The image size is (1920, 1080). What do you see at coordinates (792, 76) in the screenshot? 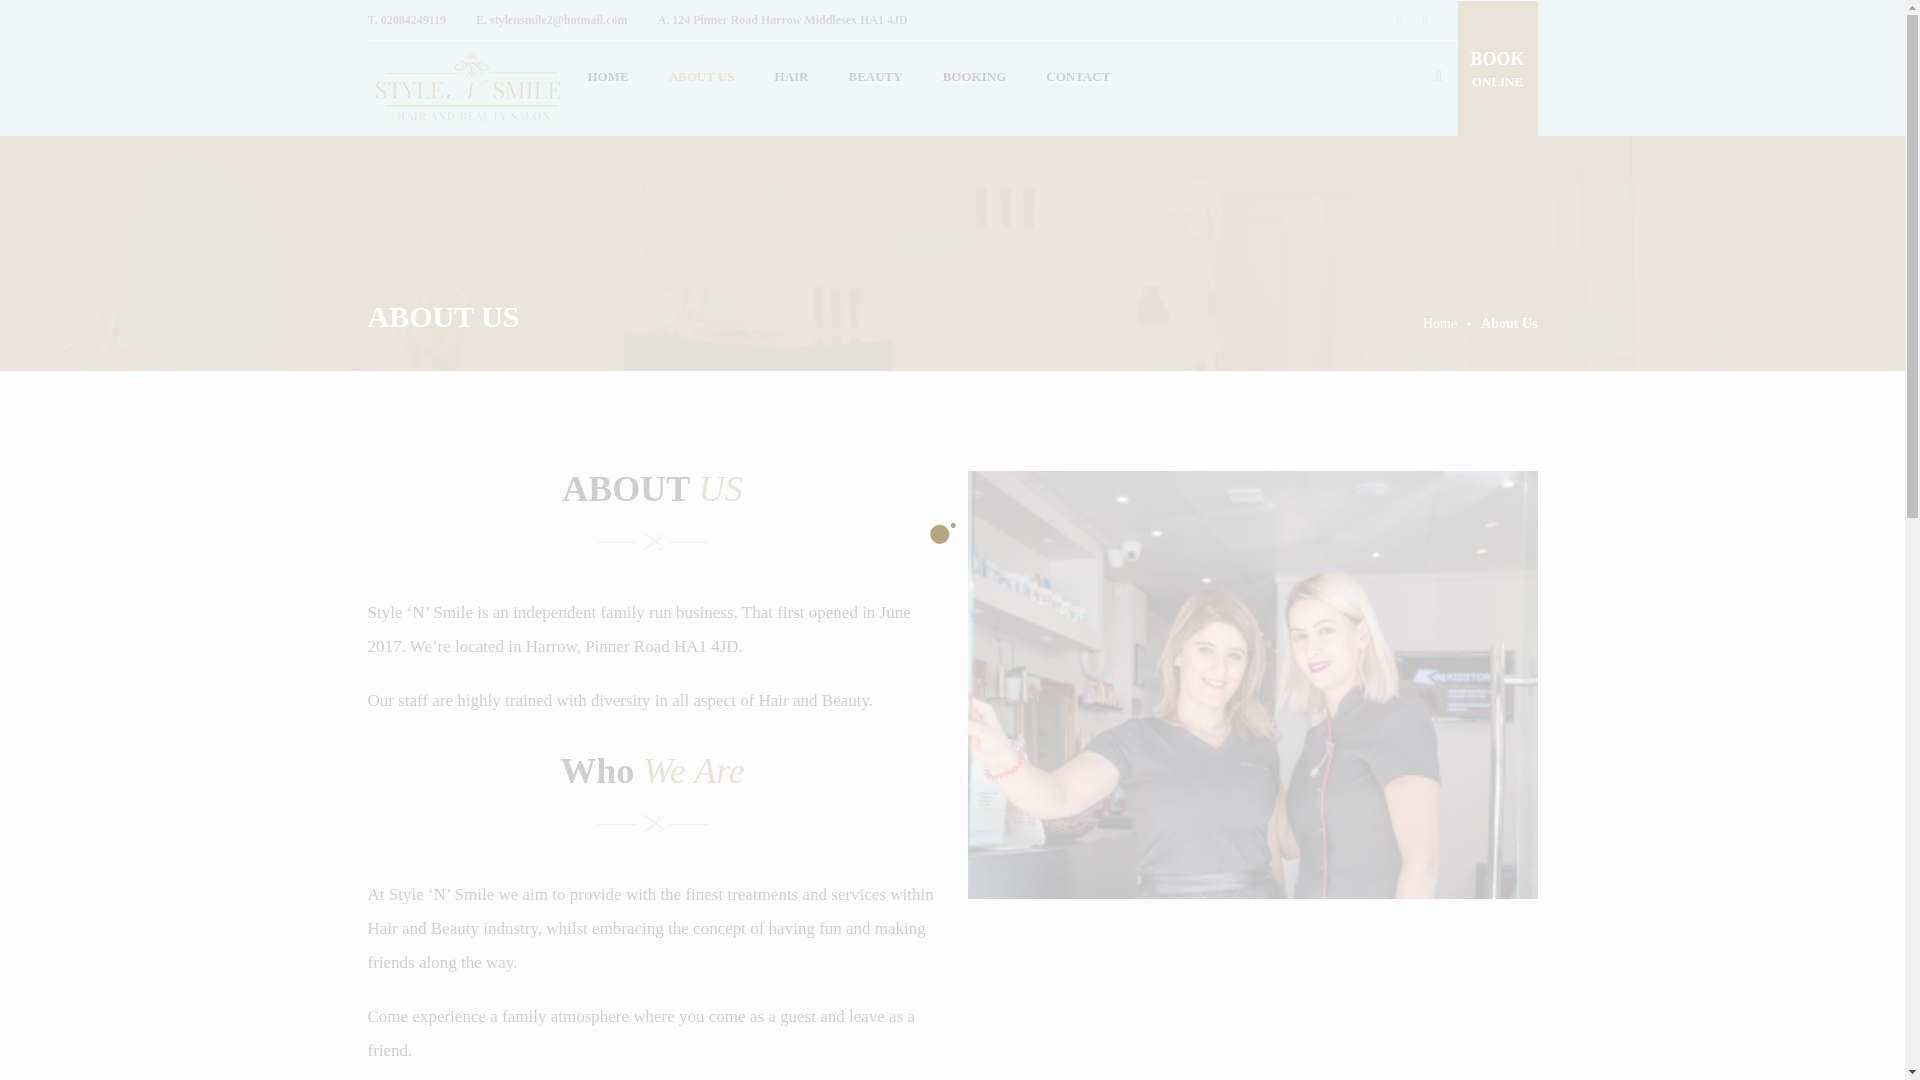
I see `HAIR` at bounding box center [792, 76].